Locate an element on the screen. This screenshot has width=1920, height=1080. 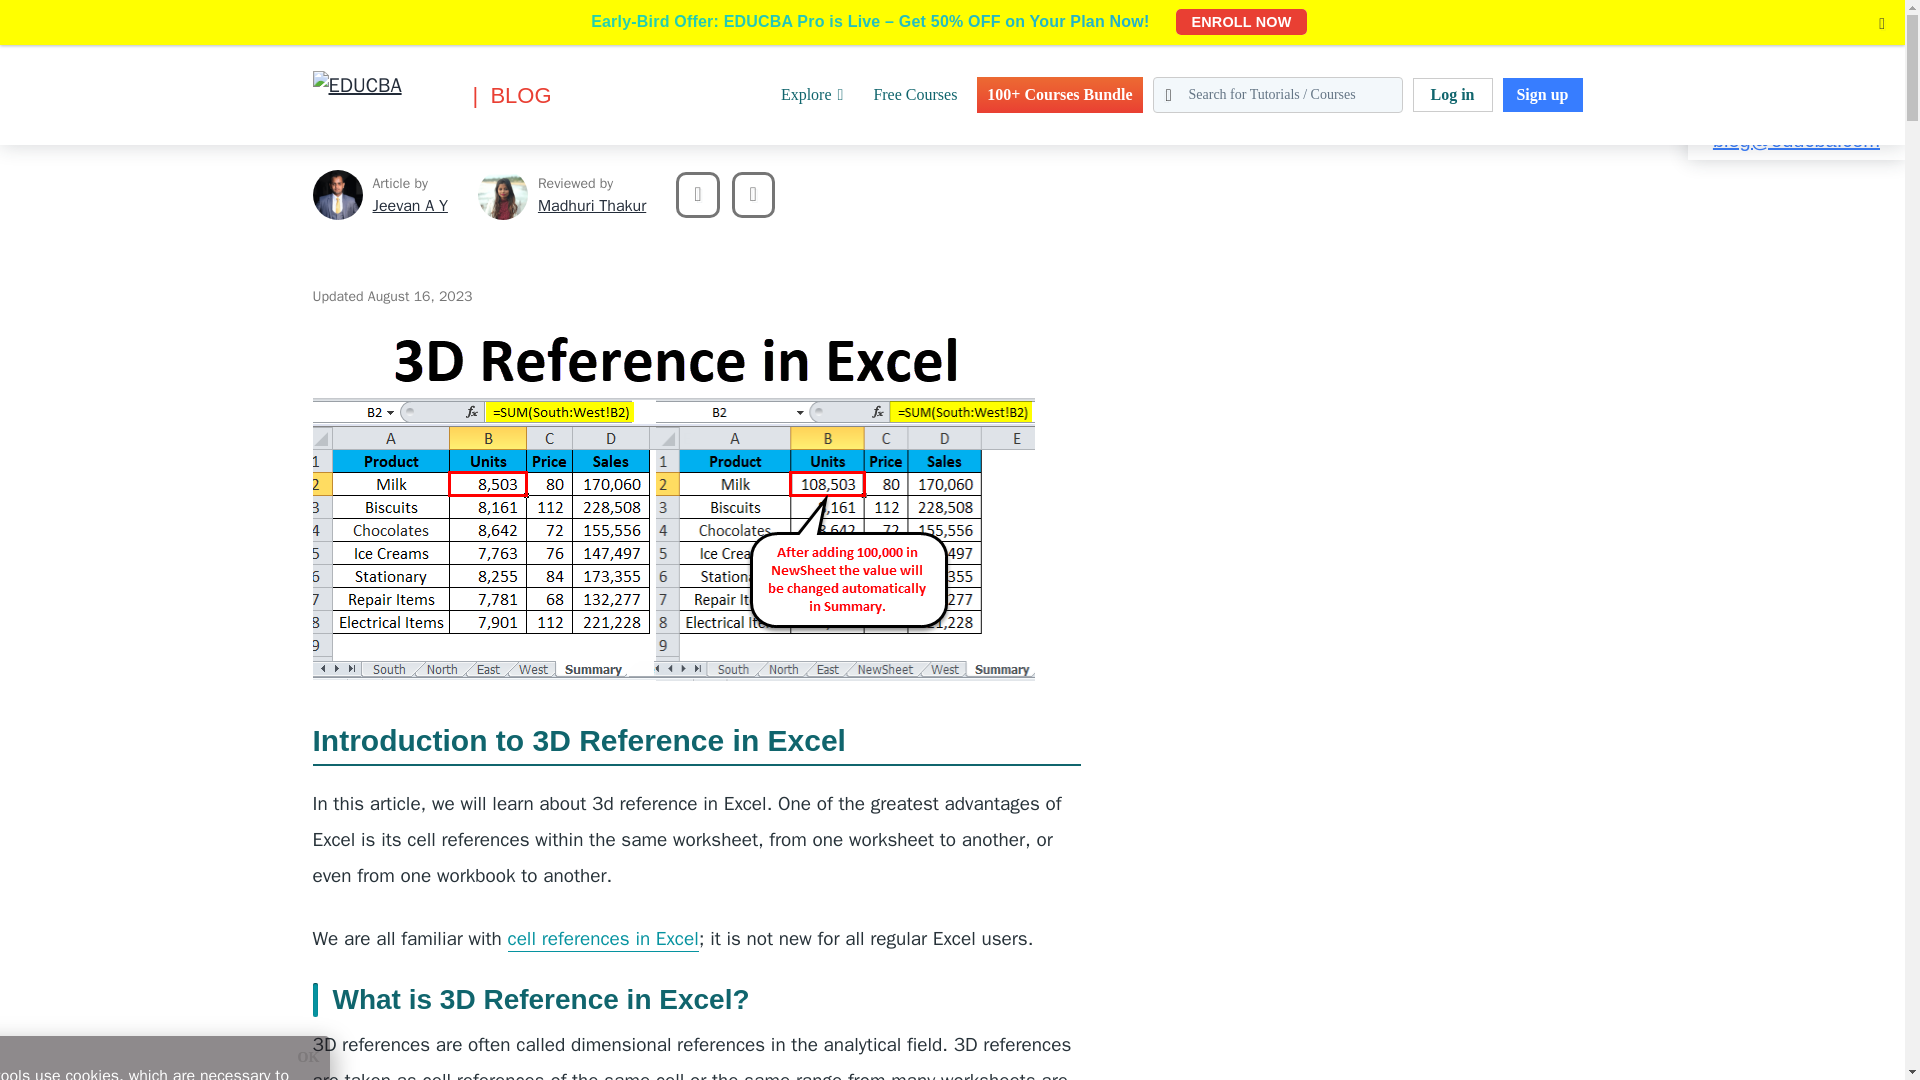
Excel Resources is located at coordinates (155, 12).